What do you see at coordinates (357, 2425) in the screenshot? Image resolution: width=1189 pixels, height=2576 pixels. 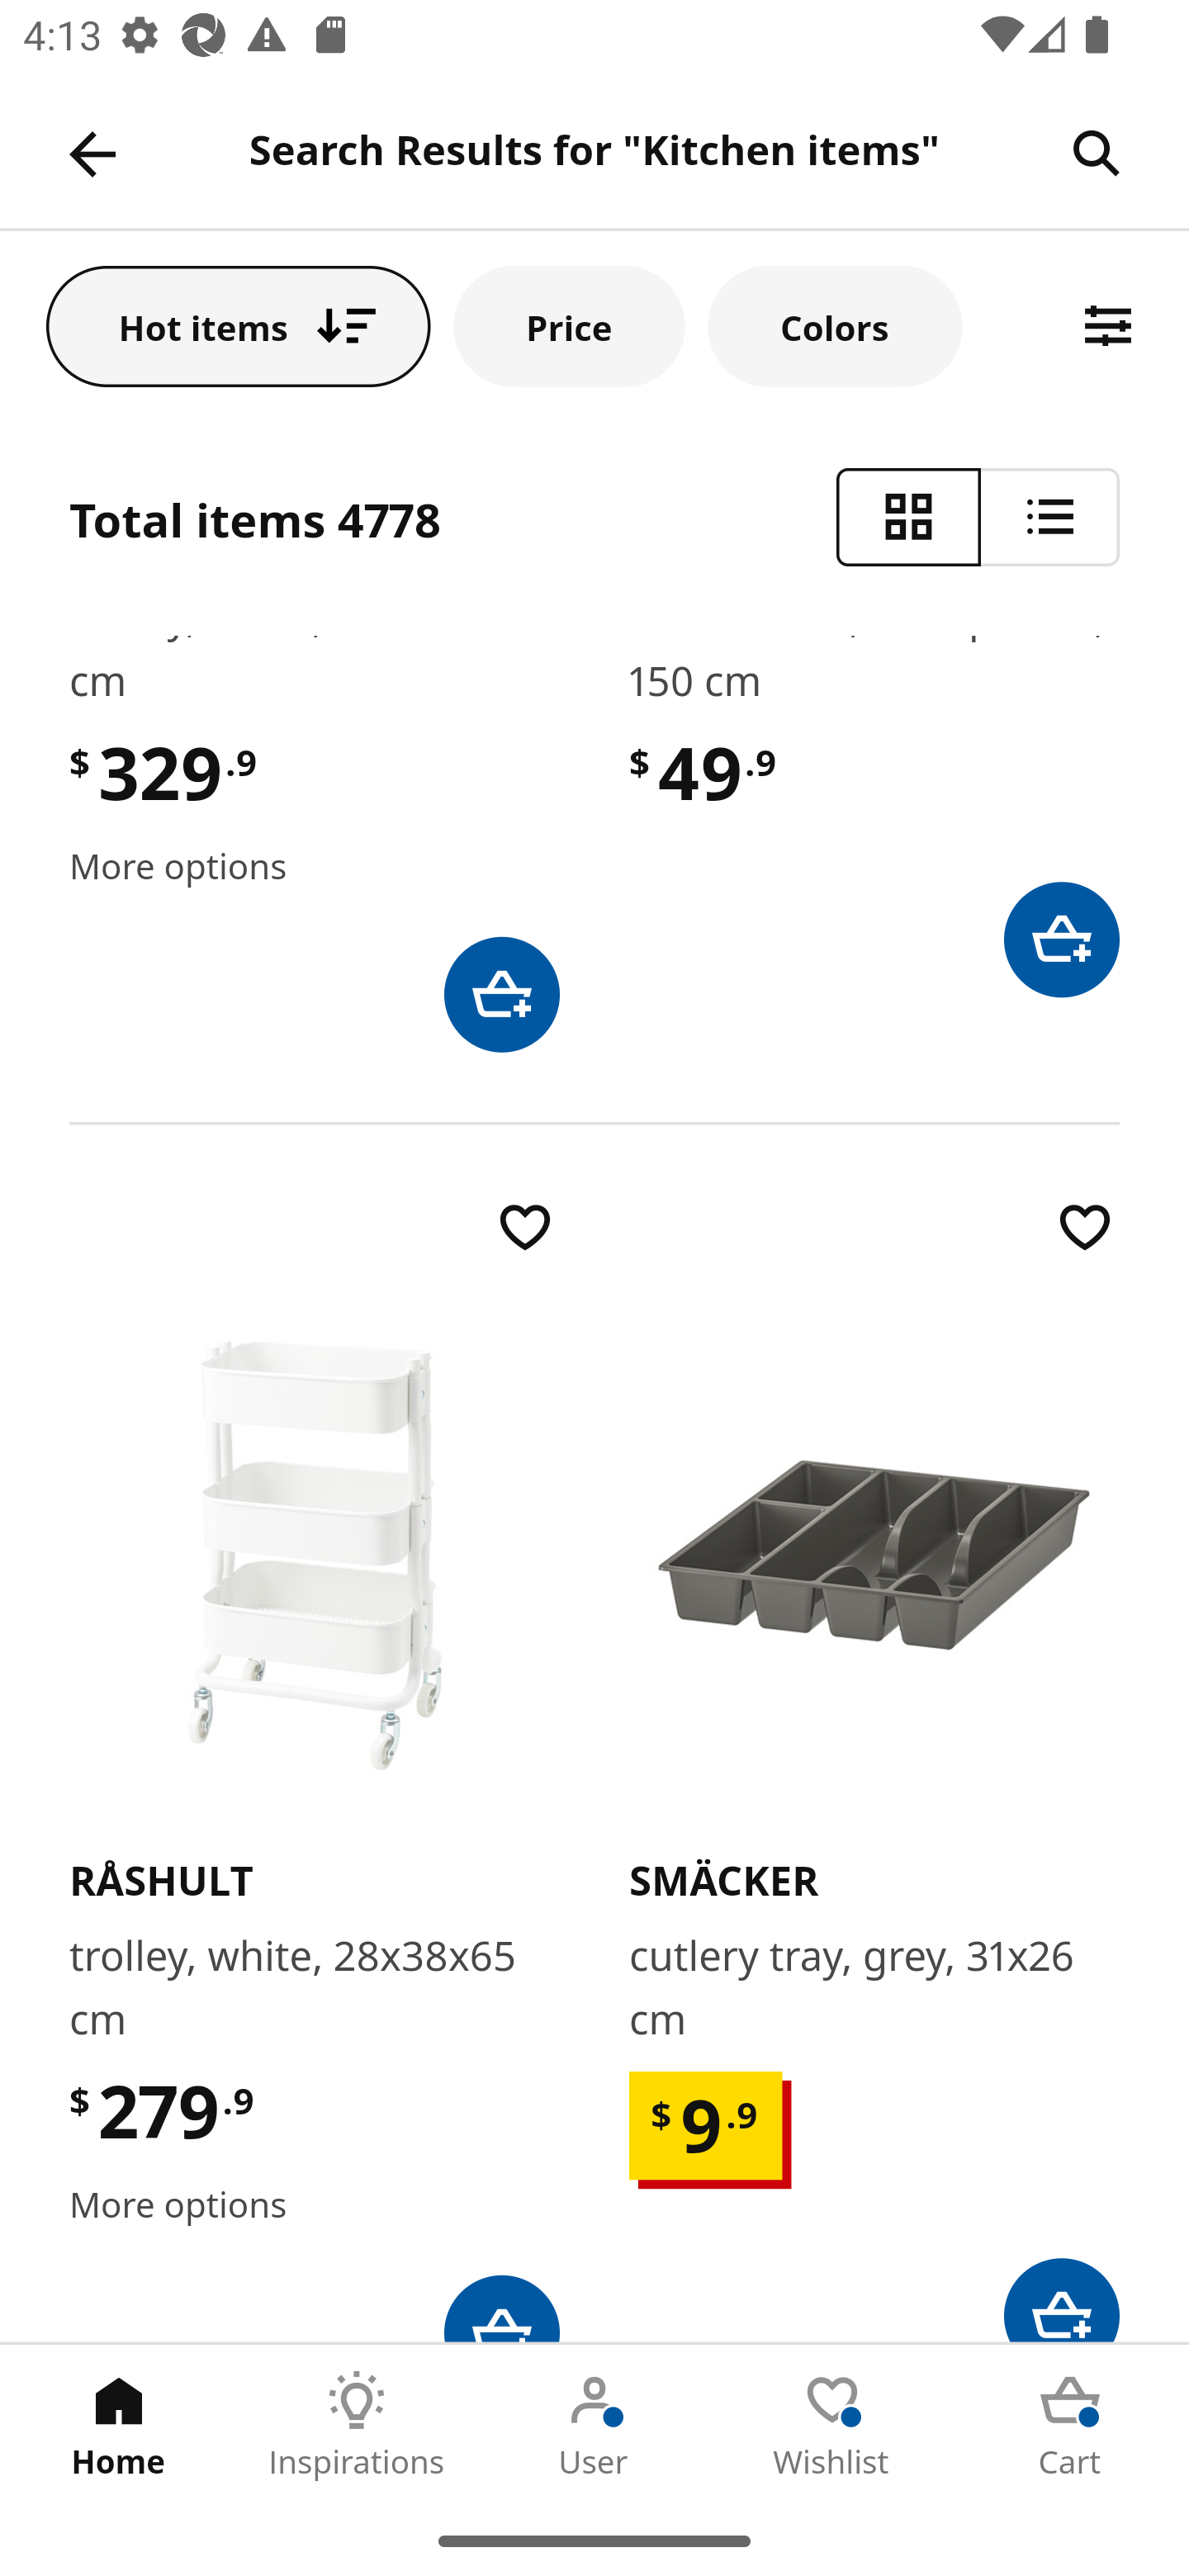 I see `Inspirations
Tab 2 of 5` at bounding box center [357, 2425].